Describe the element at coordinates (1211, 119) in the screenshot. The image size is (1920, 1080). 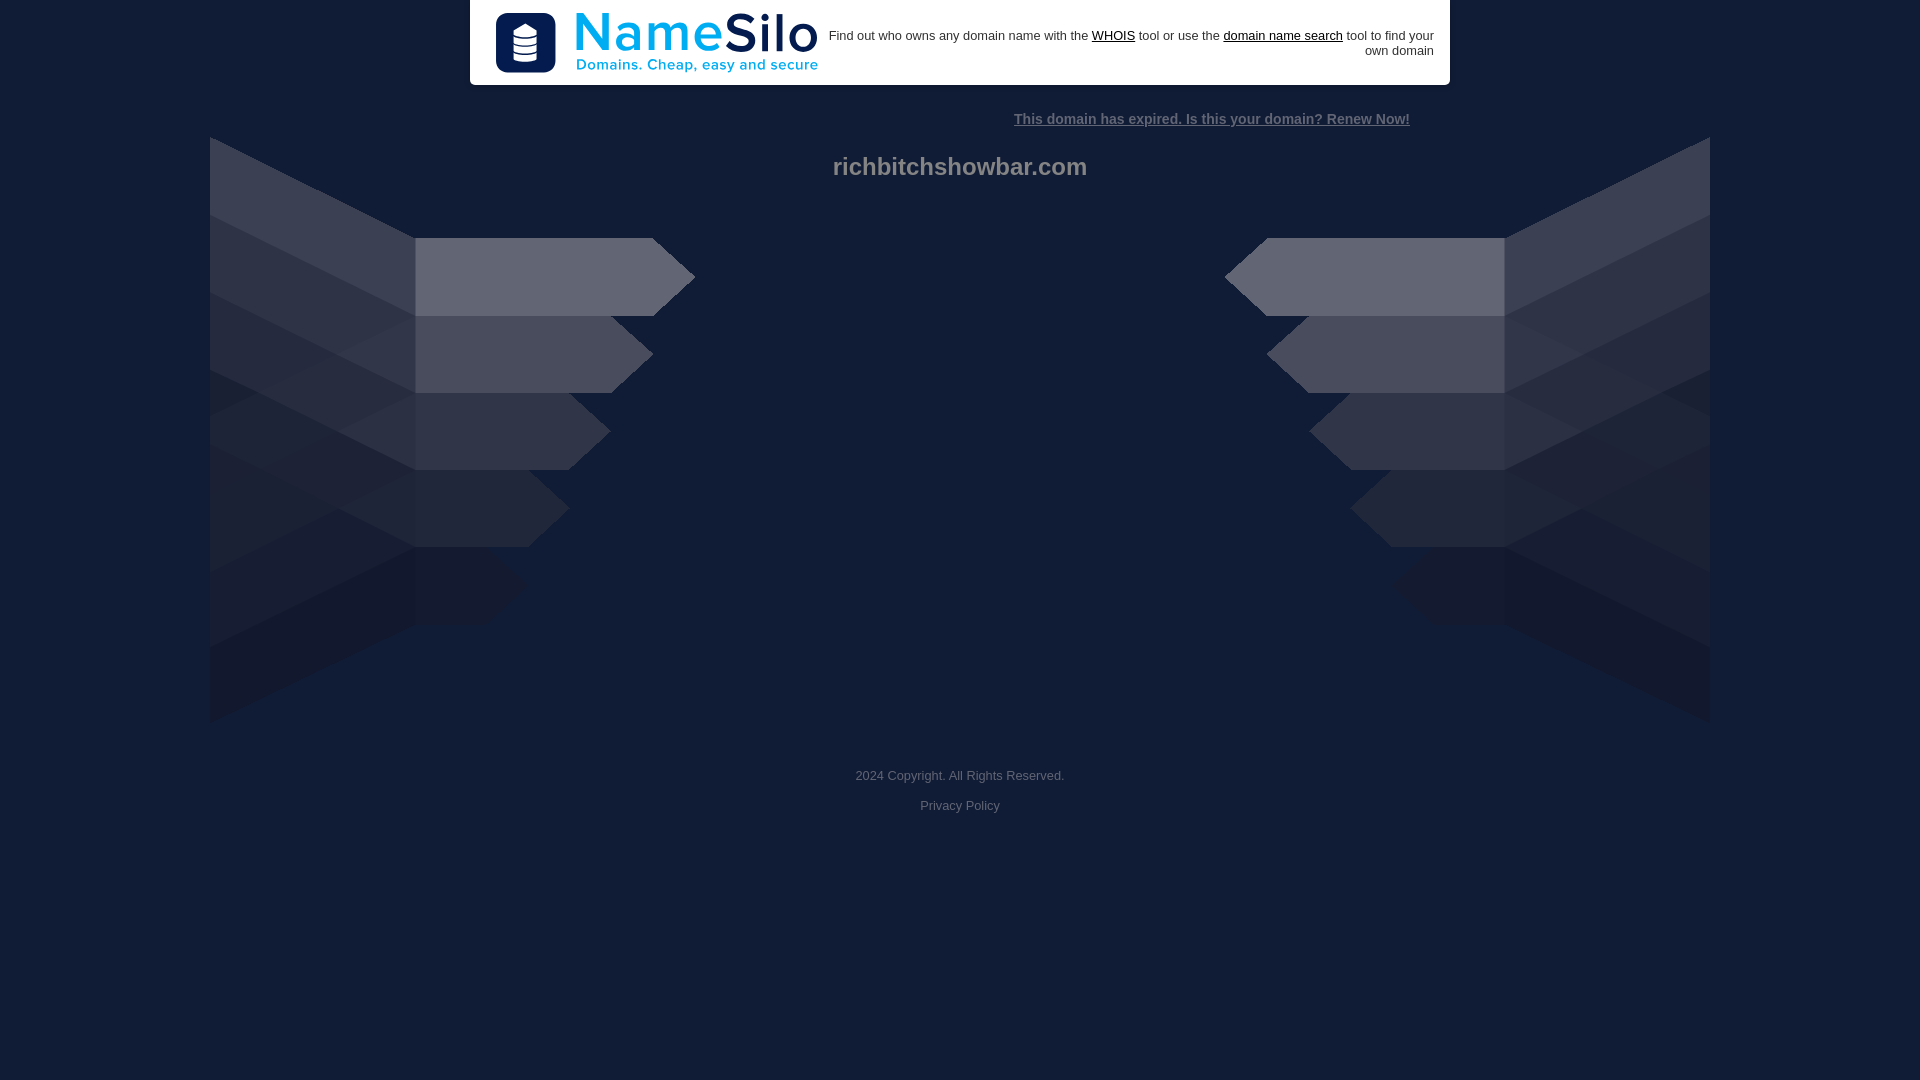
I see `This domain has expired. Is this your domain? Renew Now!` at that location.